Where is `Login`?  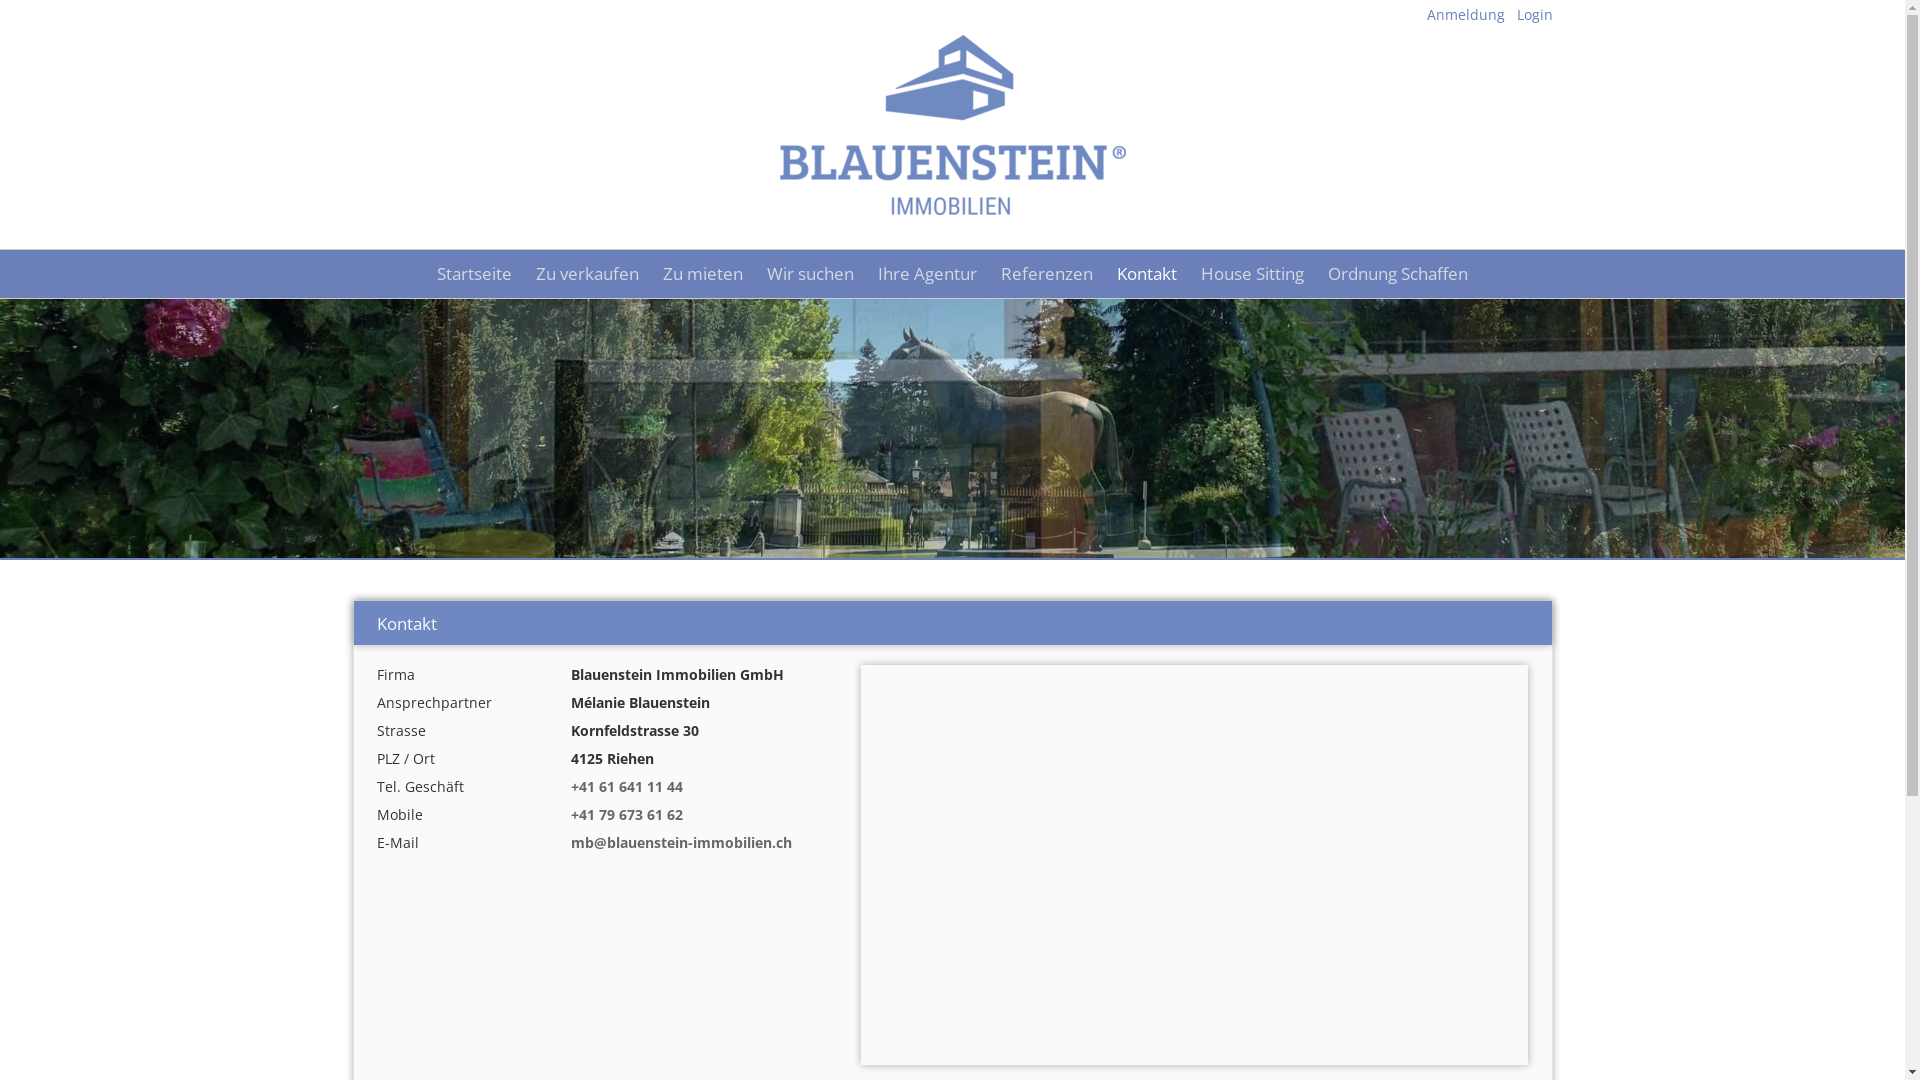 Login is located at coordinates (1534, 14).